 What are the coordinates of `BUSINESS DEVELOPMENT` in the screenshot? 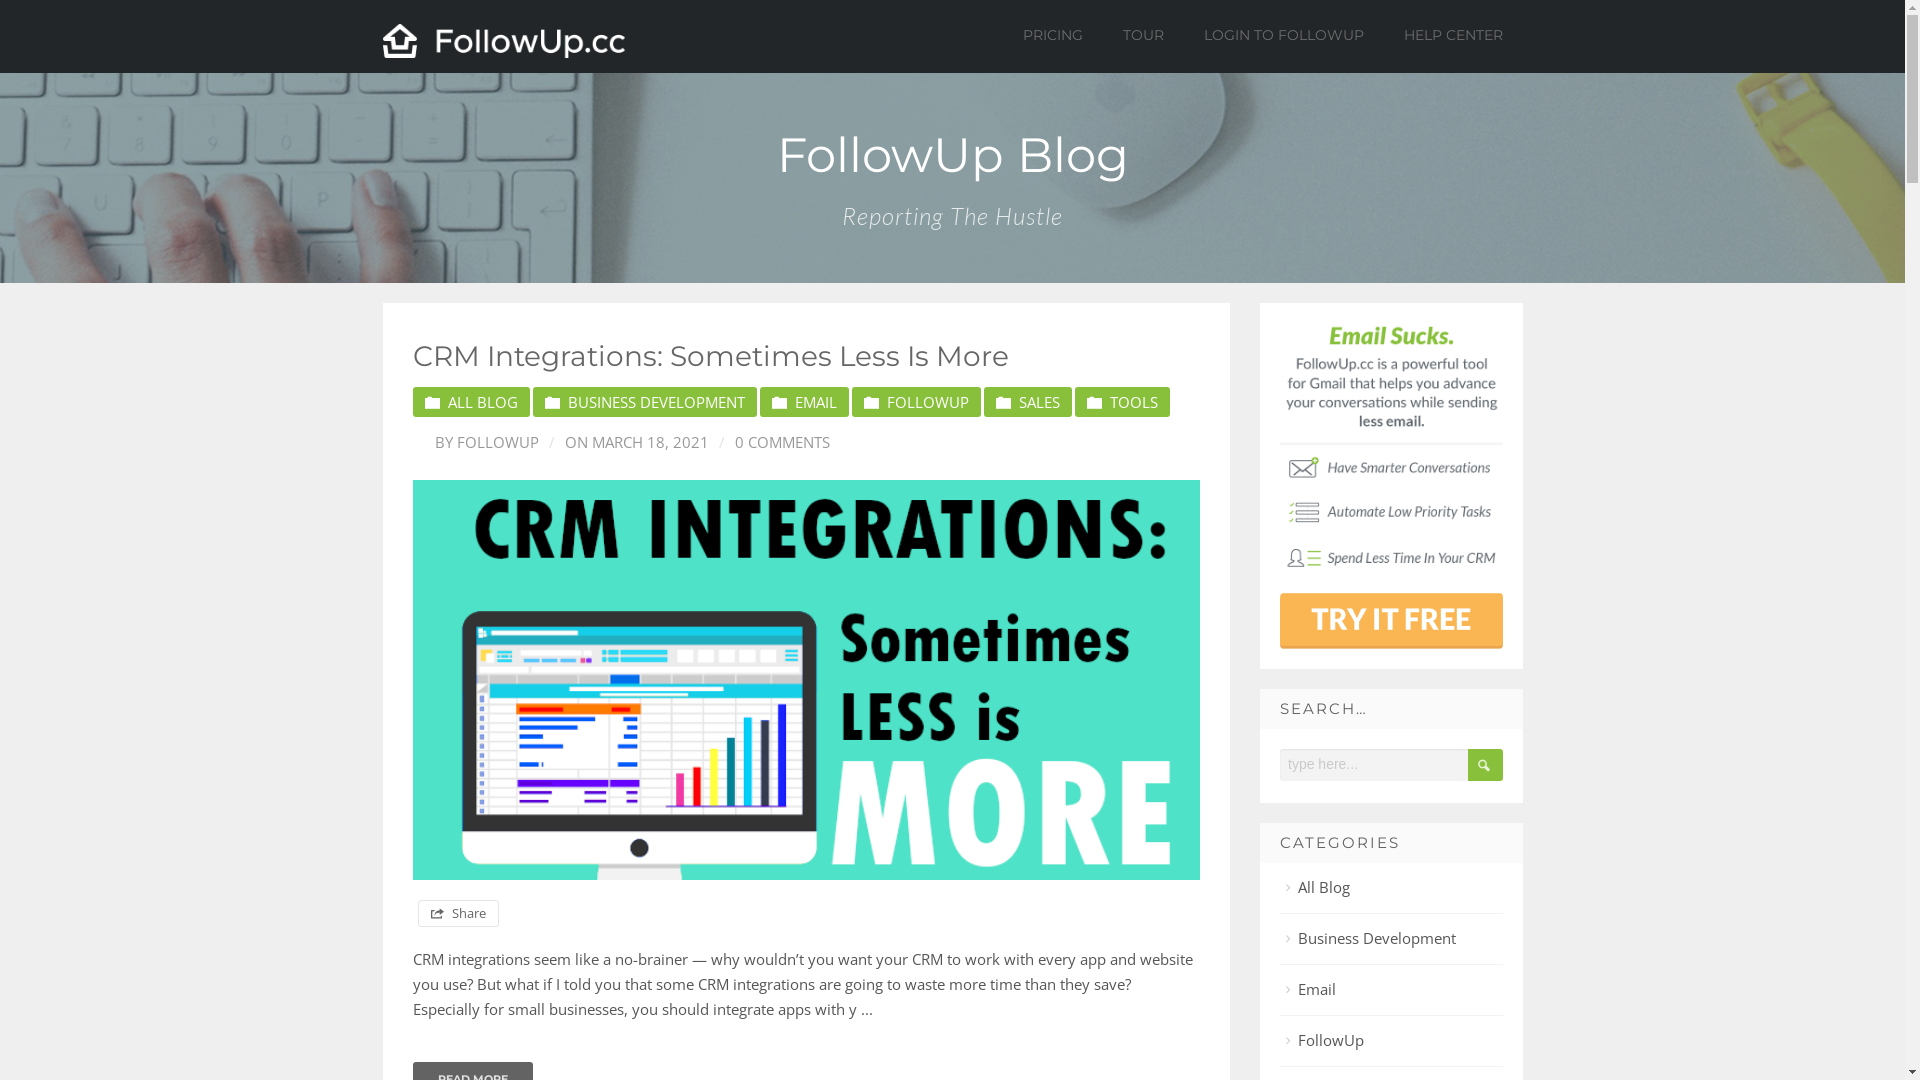 It's located at (644, 402).